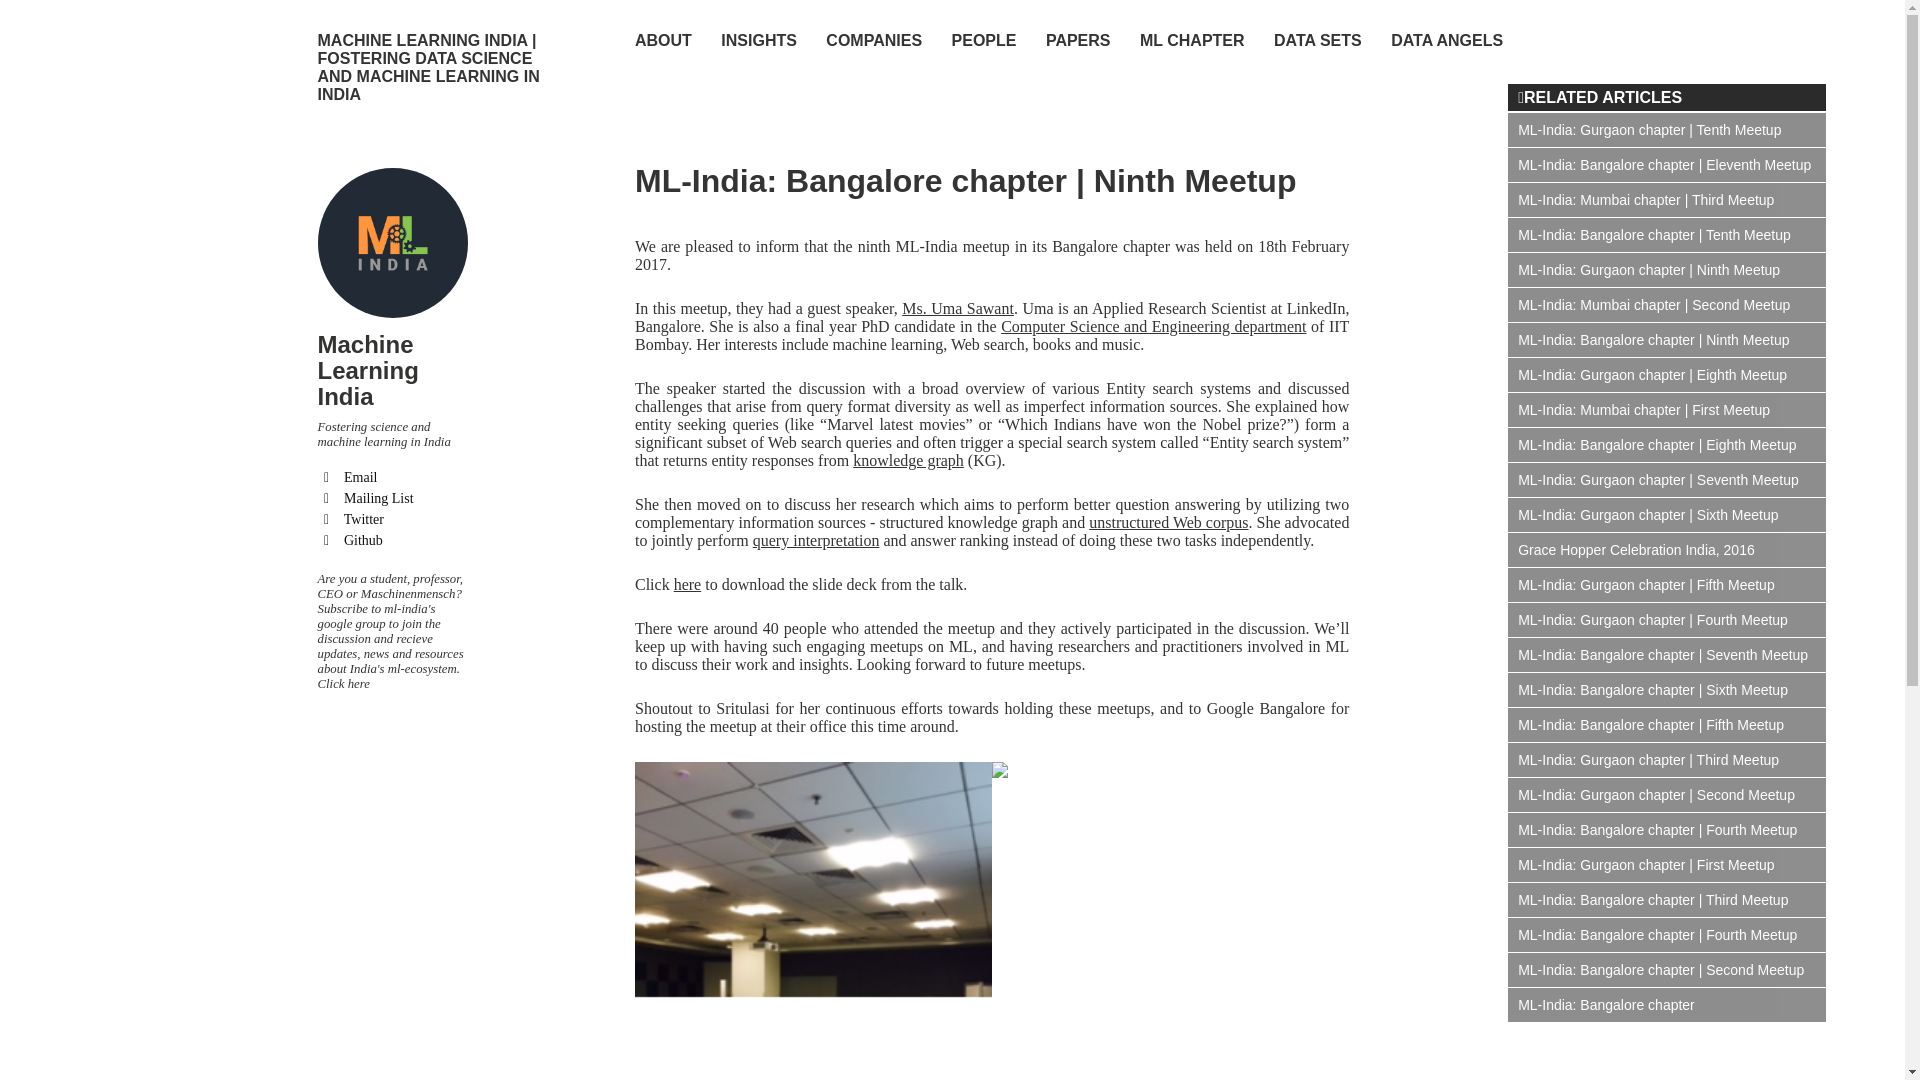 Image resolution: width=1920 pixels, height=1080 pixels. Describe the element at coordinates (688, 584) in the screenshot. I see `here` at that location.